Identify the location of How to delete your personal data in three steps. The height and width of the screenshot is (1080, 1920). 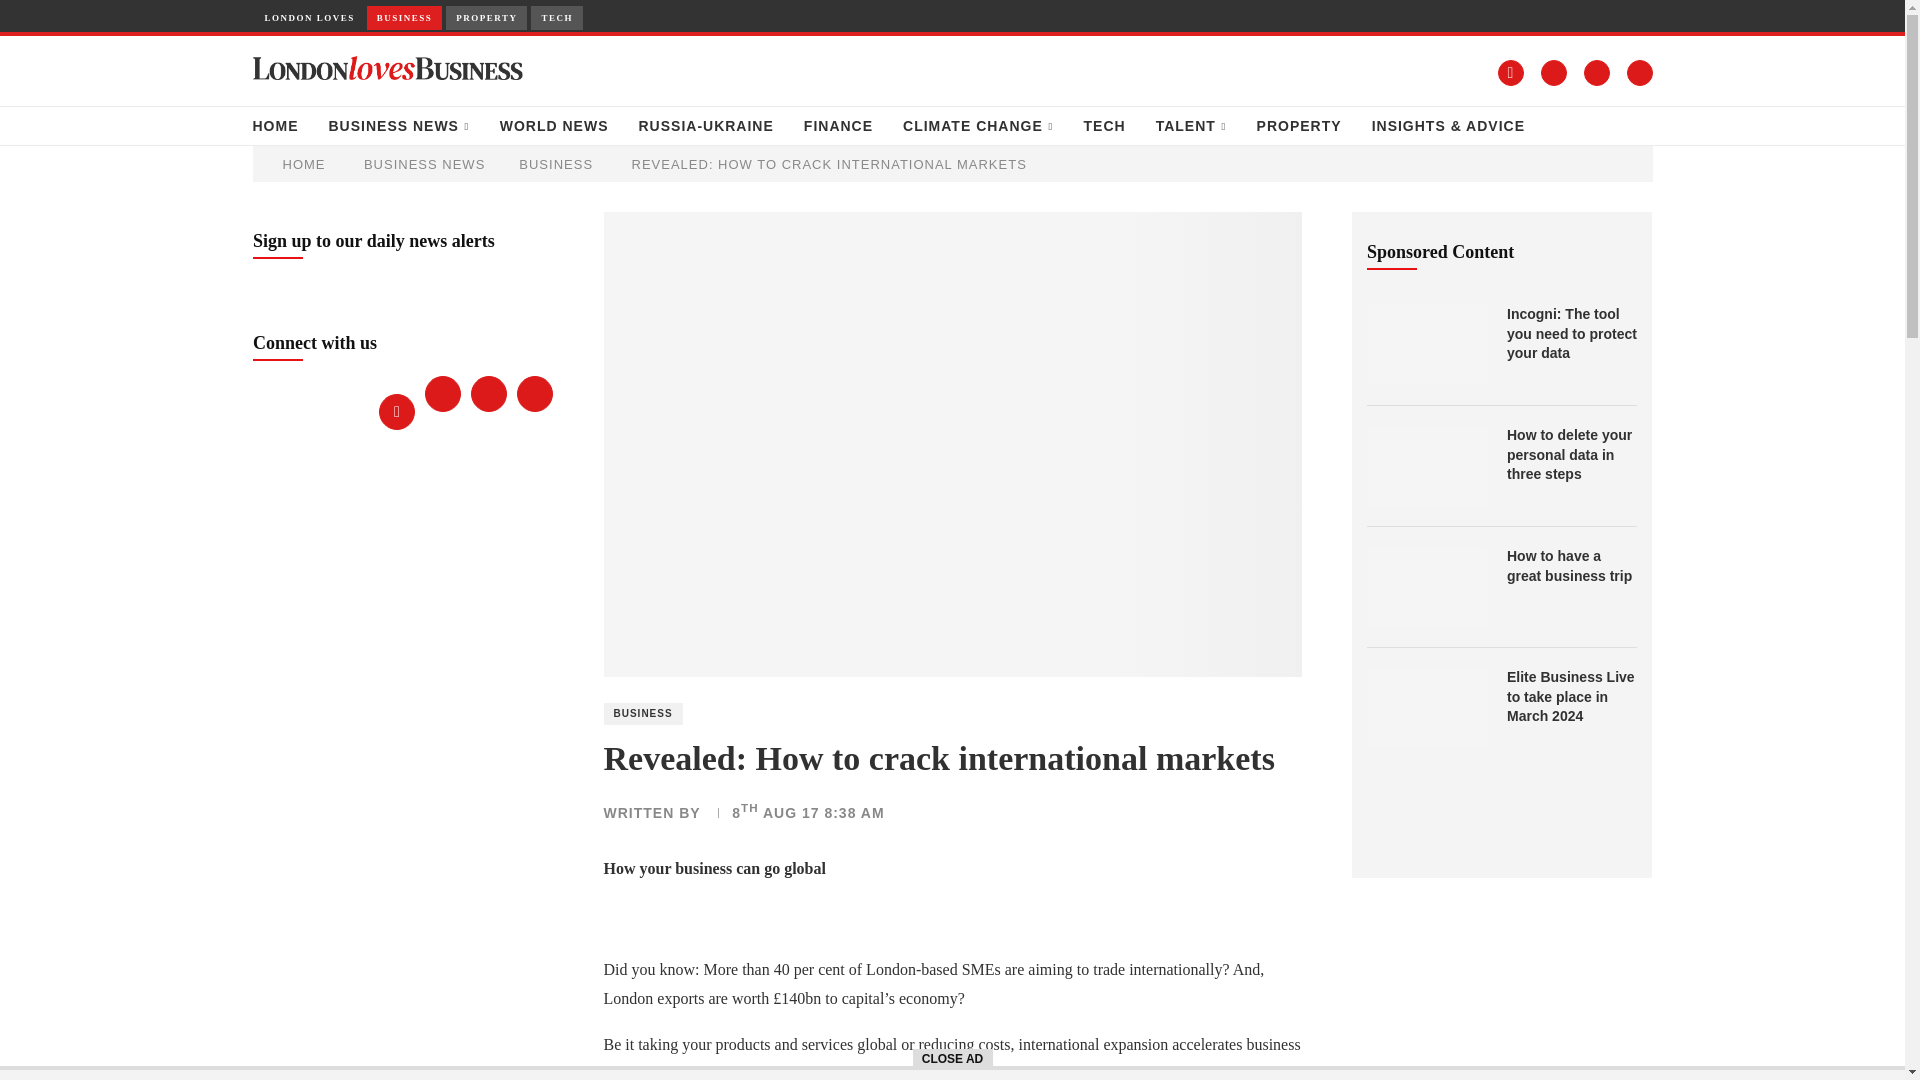
(1426, 466).